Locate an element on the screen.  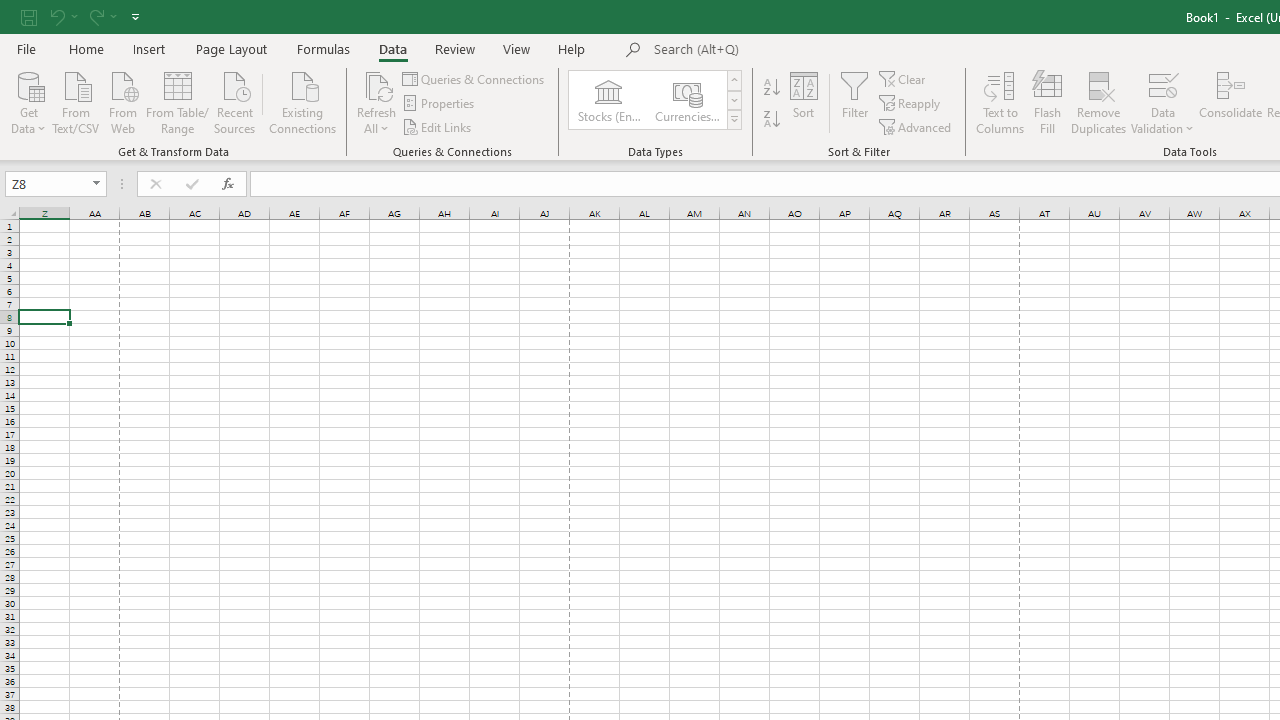
Consolidate... is located at coordinates (1230, 102).